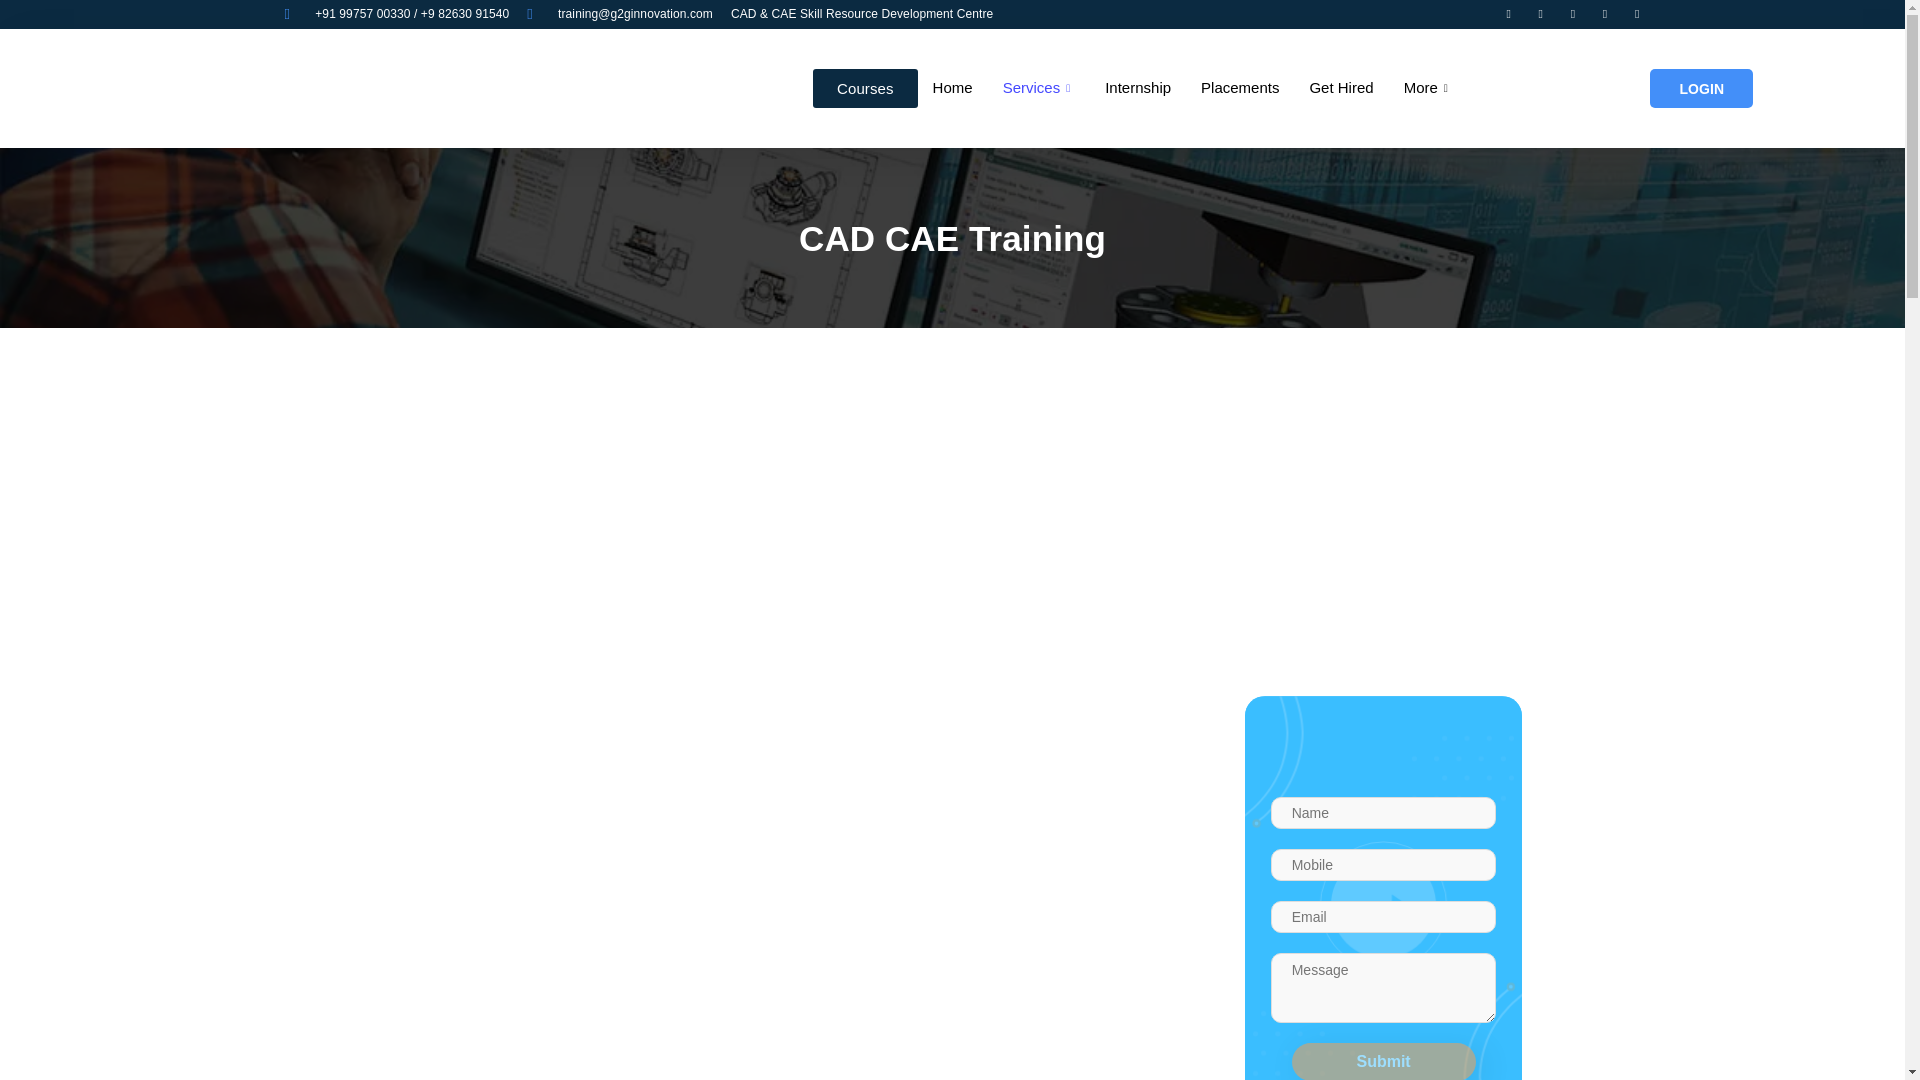 Image resolution: width=1920 pixels, height=1080 pixels. I want to click on Placements, so click(1240, 88).